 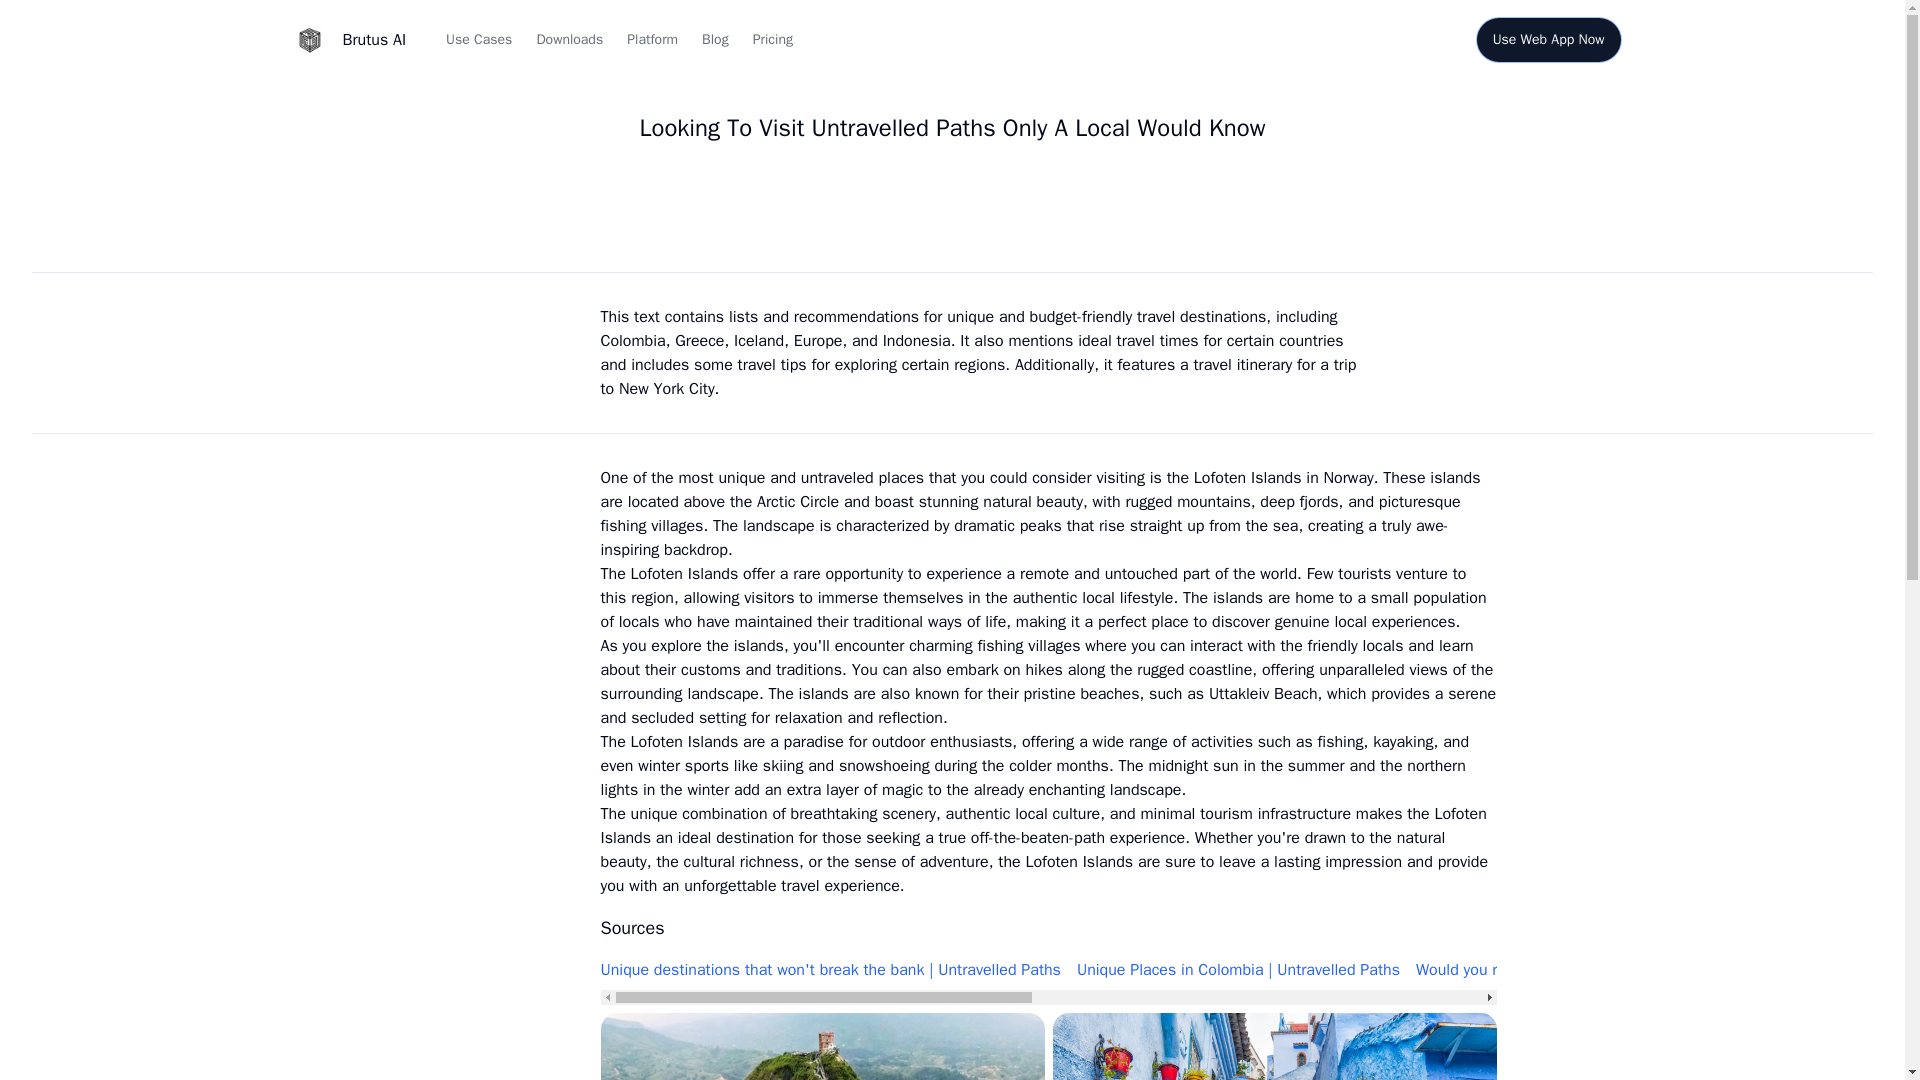 I want to click on Brutus AI, so click(x=344, y=40).